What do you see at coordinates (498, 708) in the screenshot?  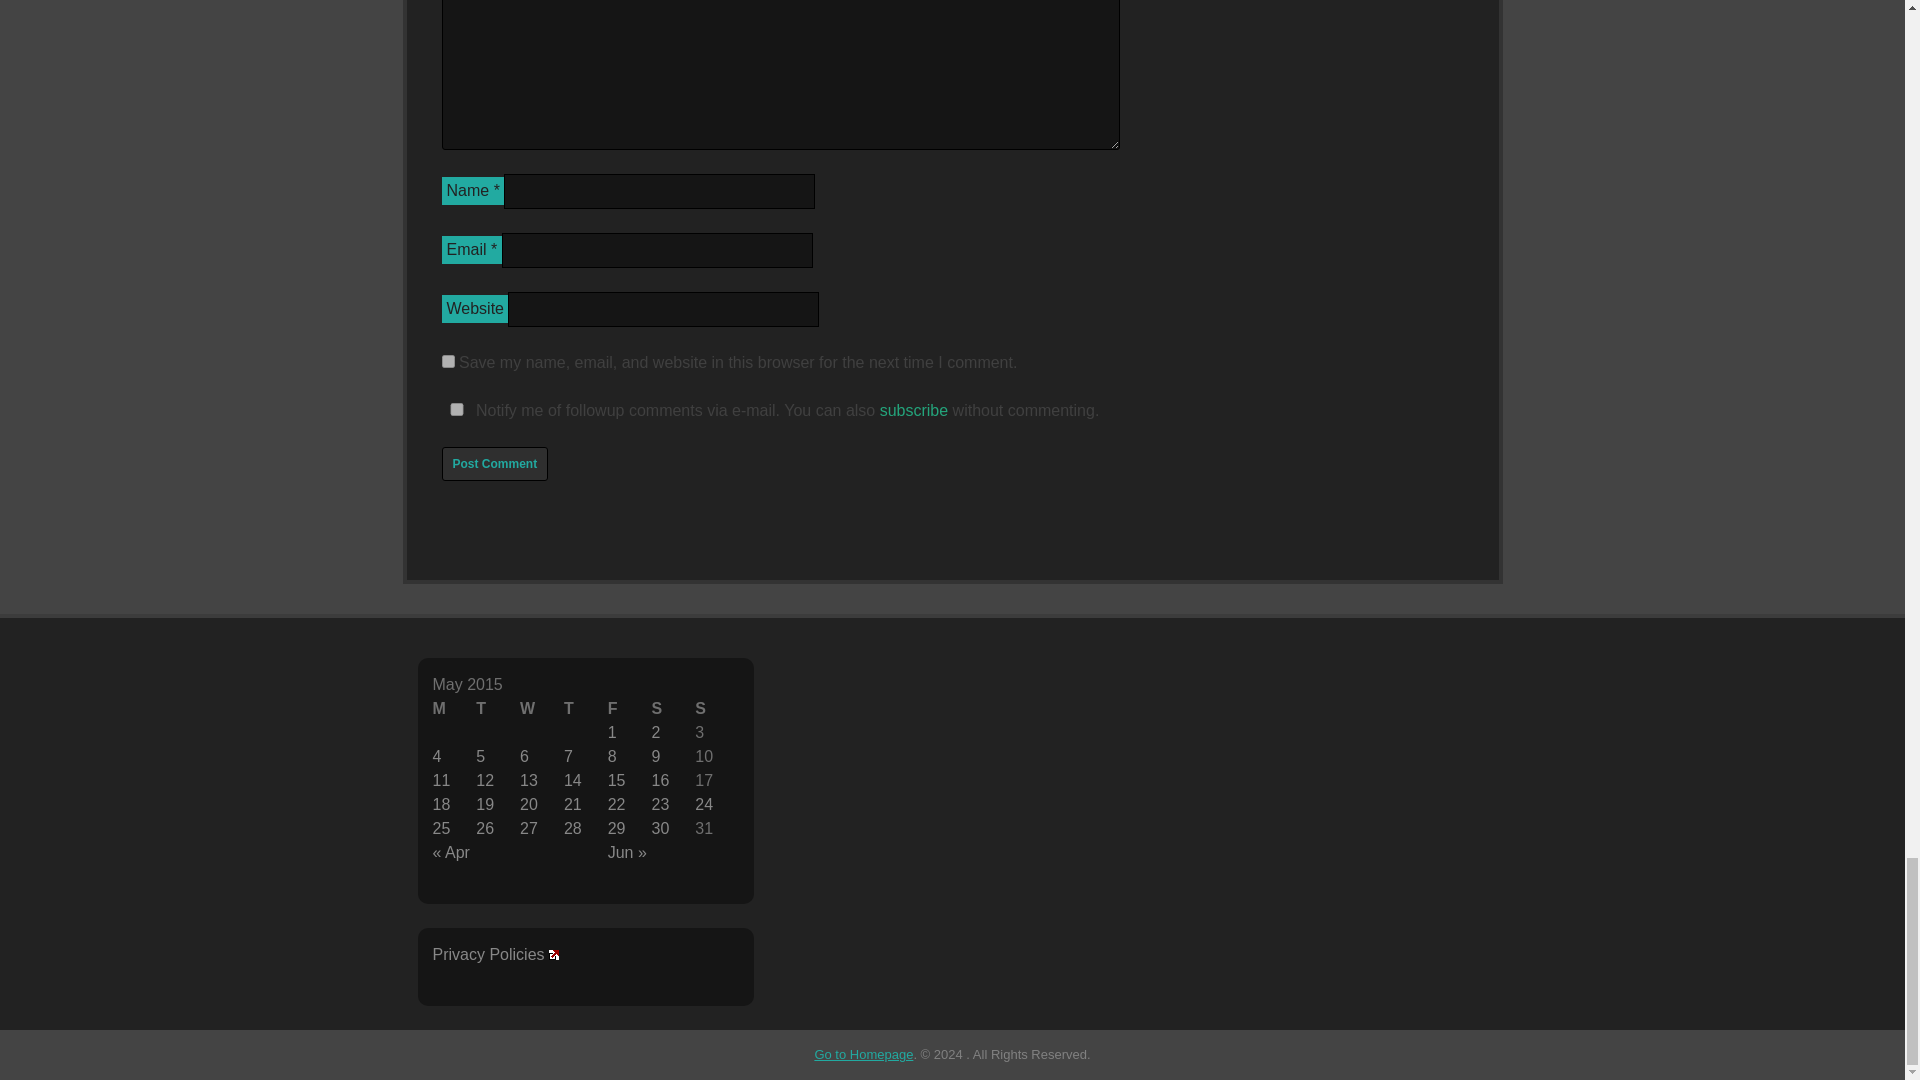 I see `Tuesday` at bounding box center [498, 708].